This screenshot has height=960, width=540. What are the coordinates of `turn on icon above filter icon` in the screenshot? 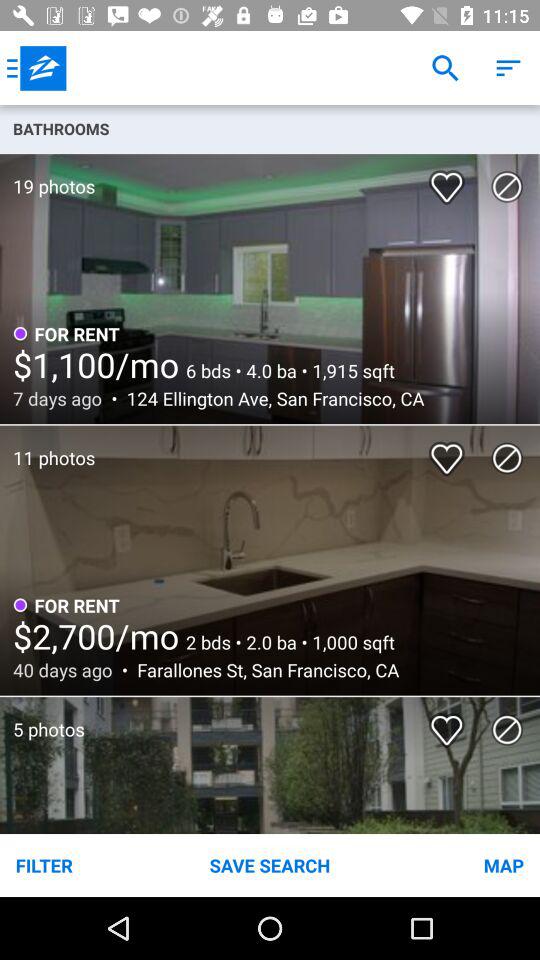 It's located at (42, 719).